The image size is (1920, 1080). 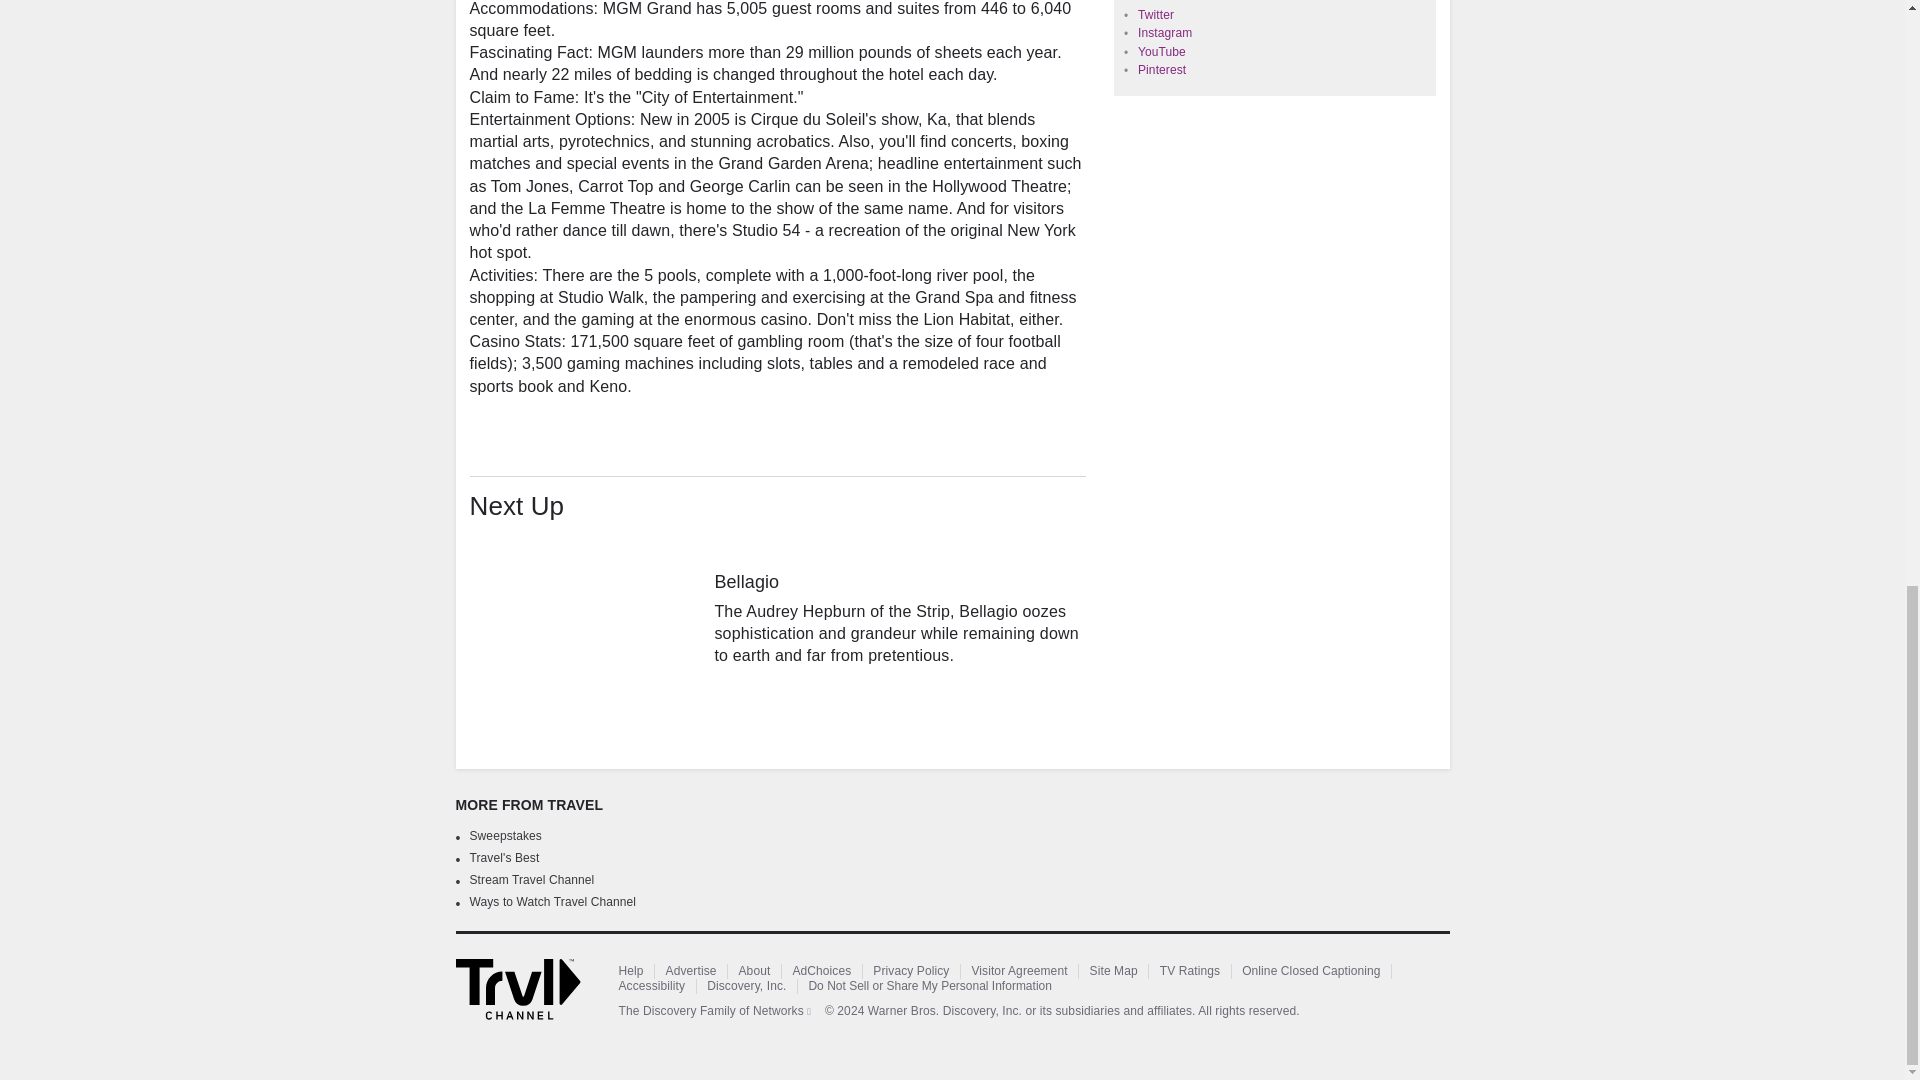 What do you see at coordinates (554, 902) in the screenshot?
I see `Ways to Watch Travel Channel` at bounding box center [554, 902].